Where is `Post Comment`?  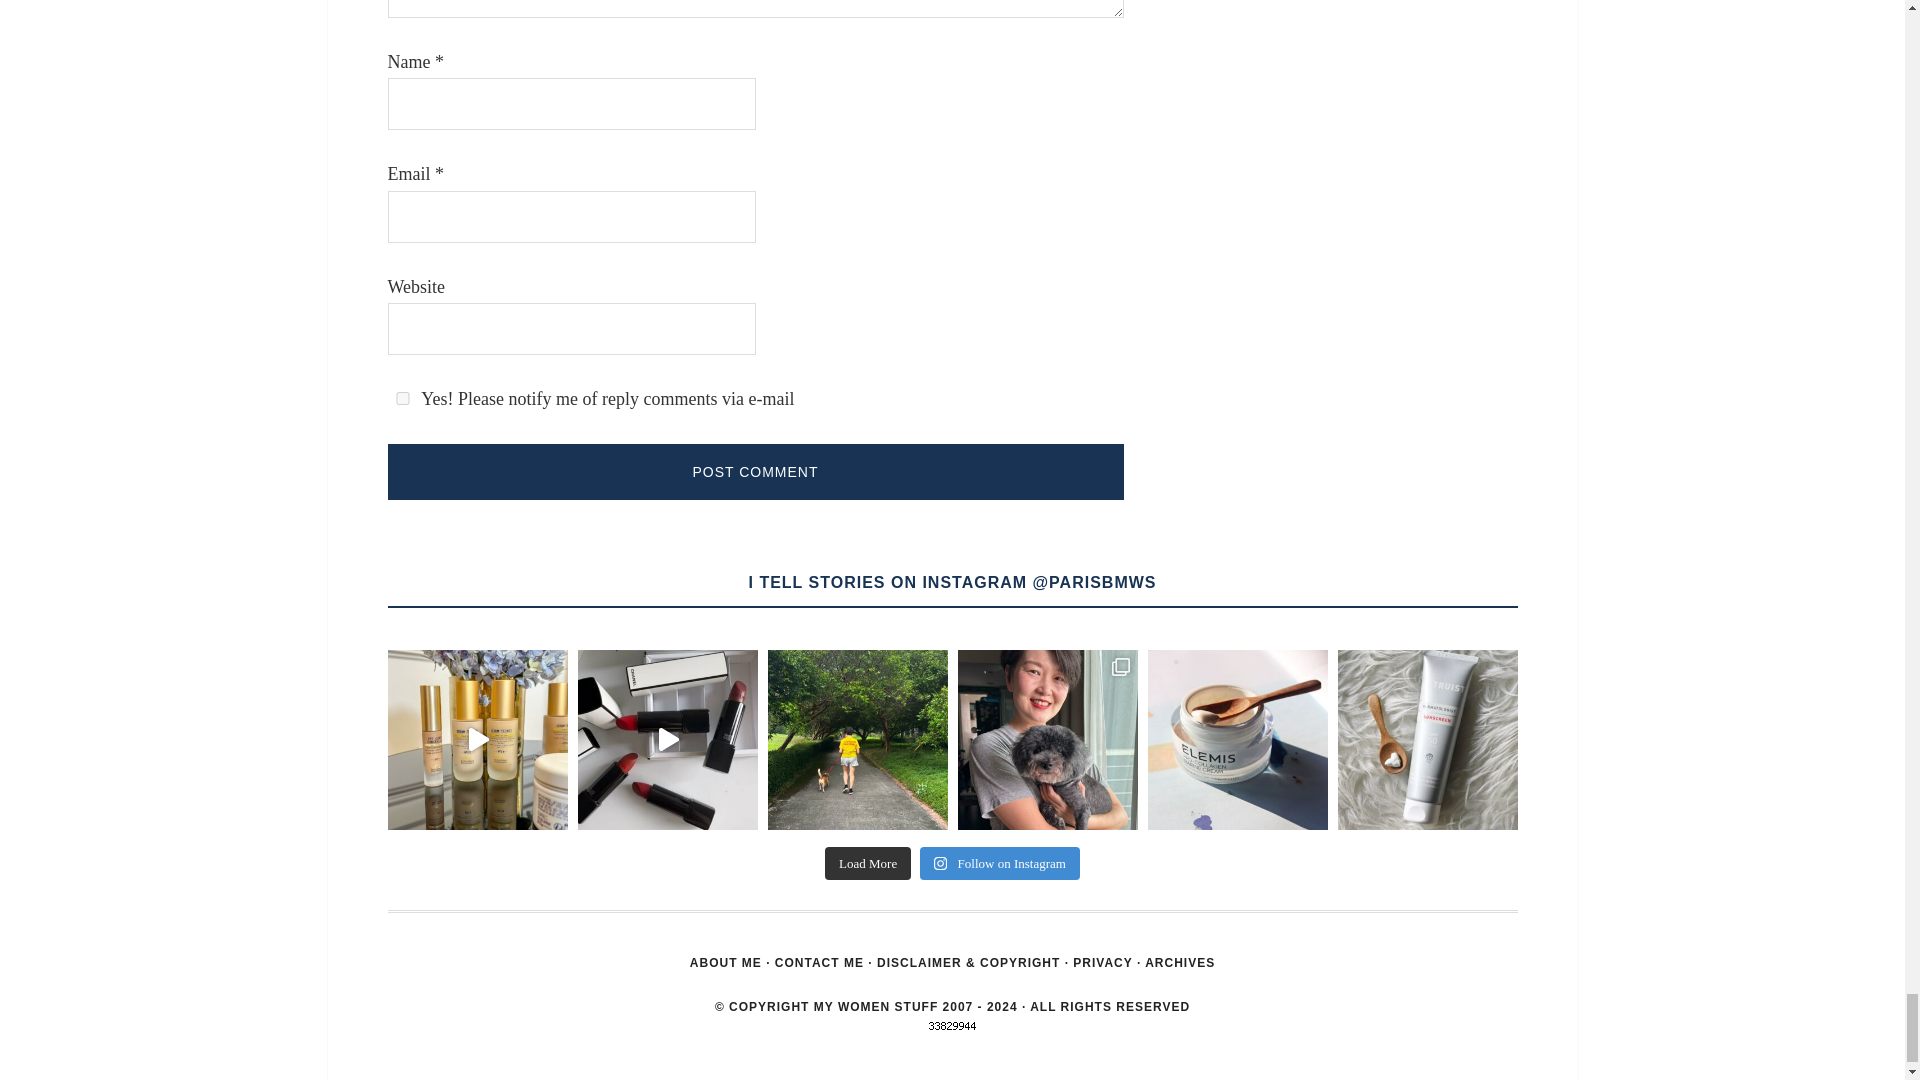 Post Comment is located at coordinates (755, 472).